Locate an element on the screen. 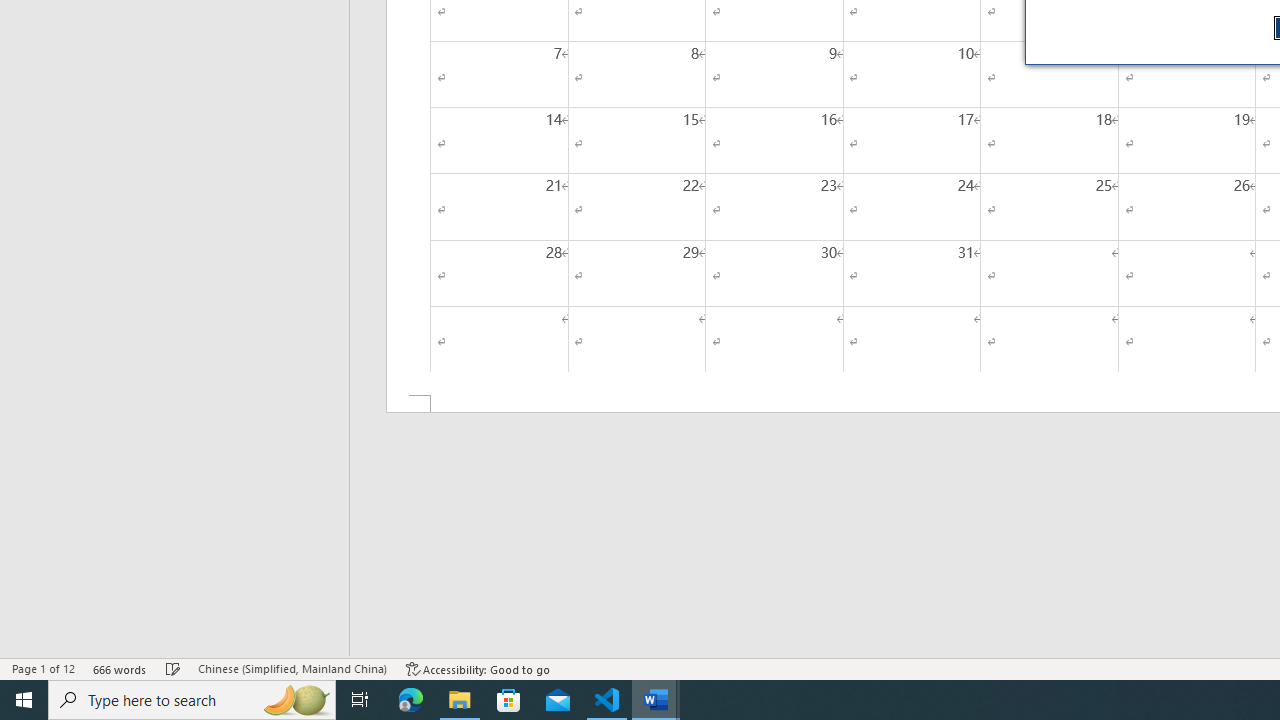  Page Number Page 1 of 12 is located at coordinates (43, 668).